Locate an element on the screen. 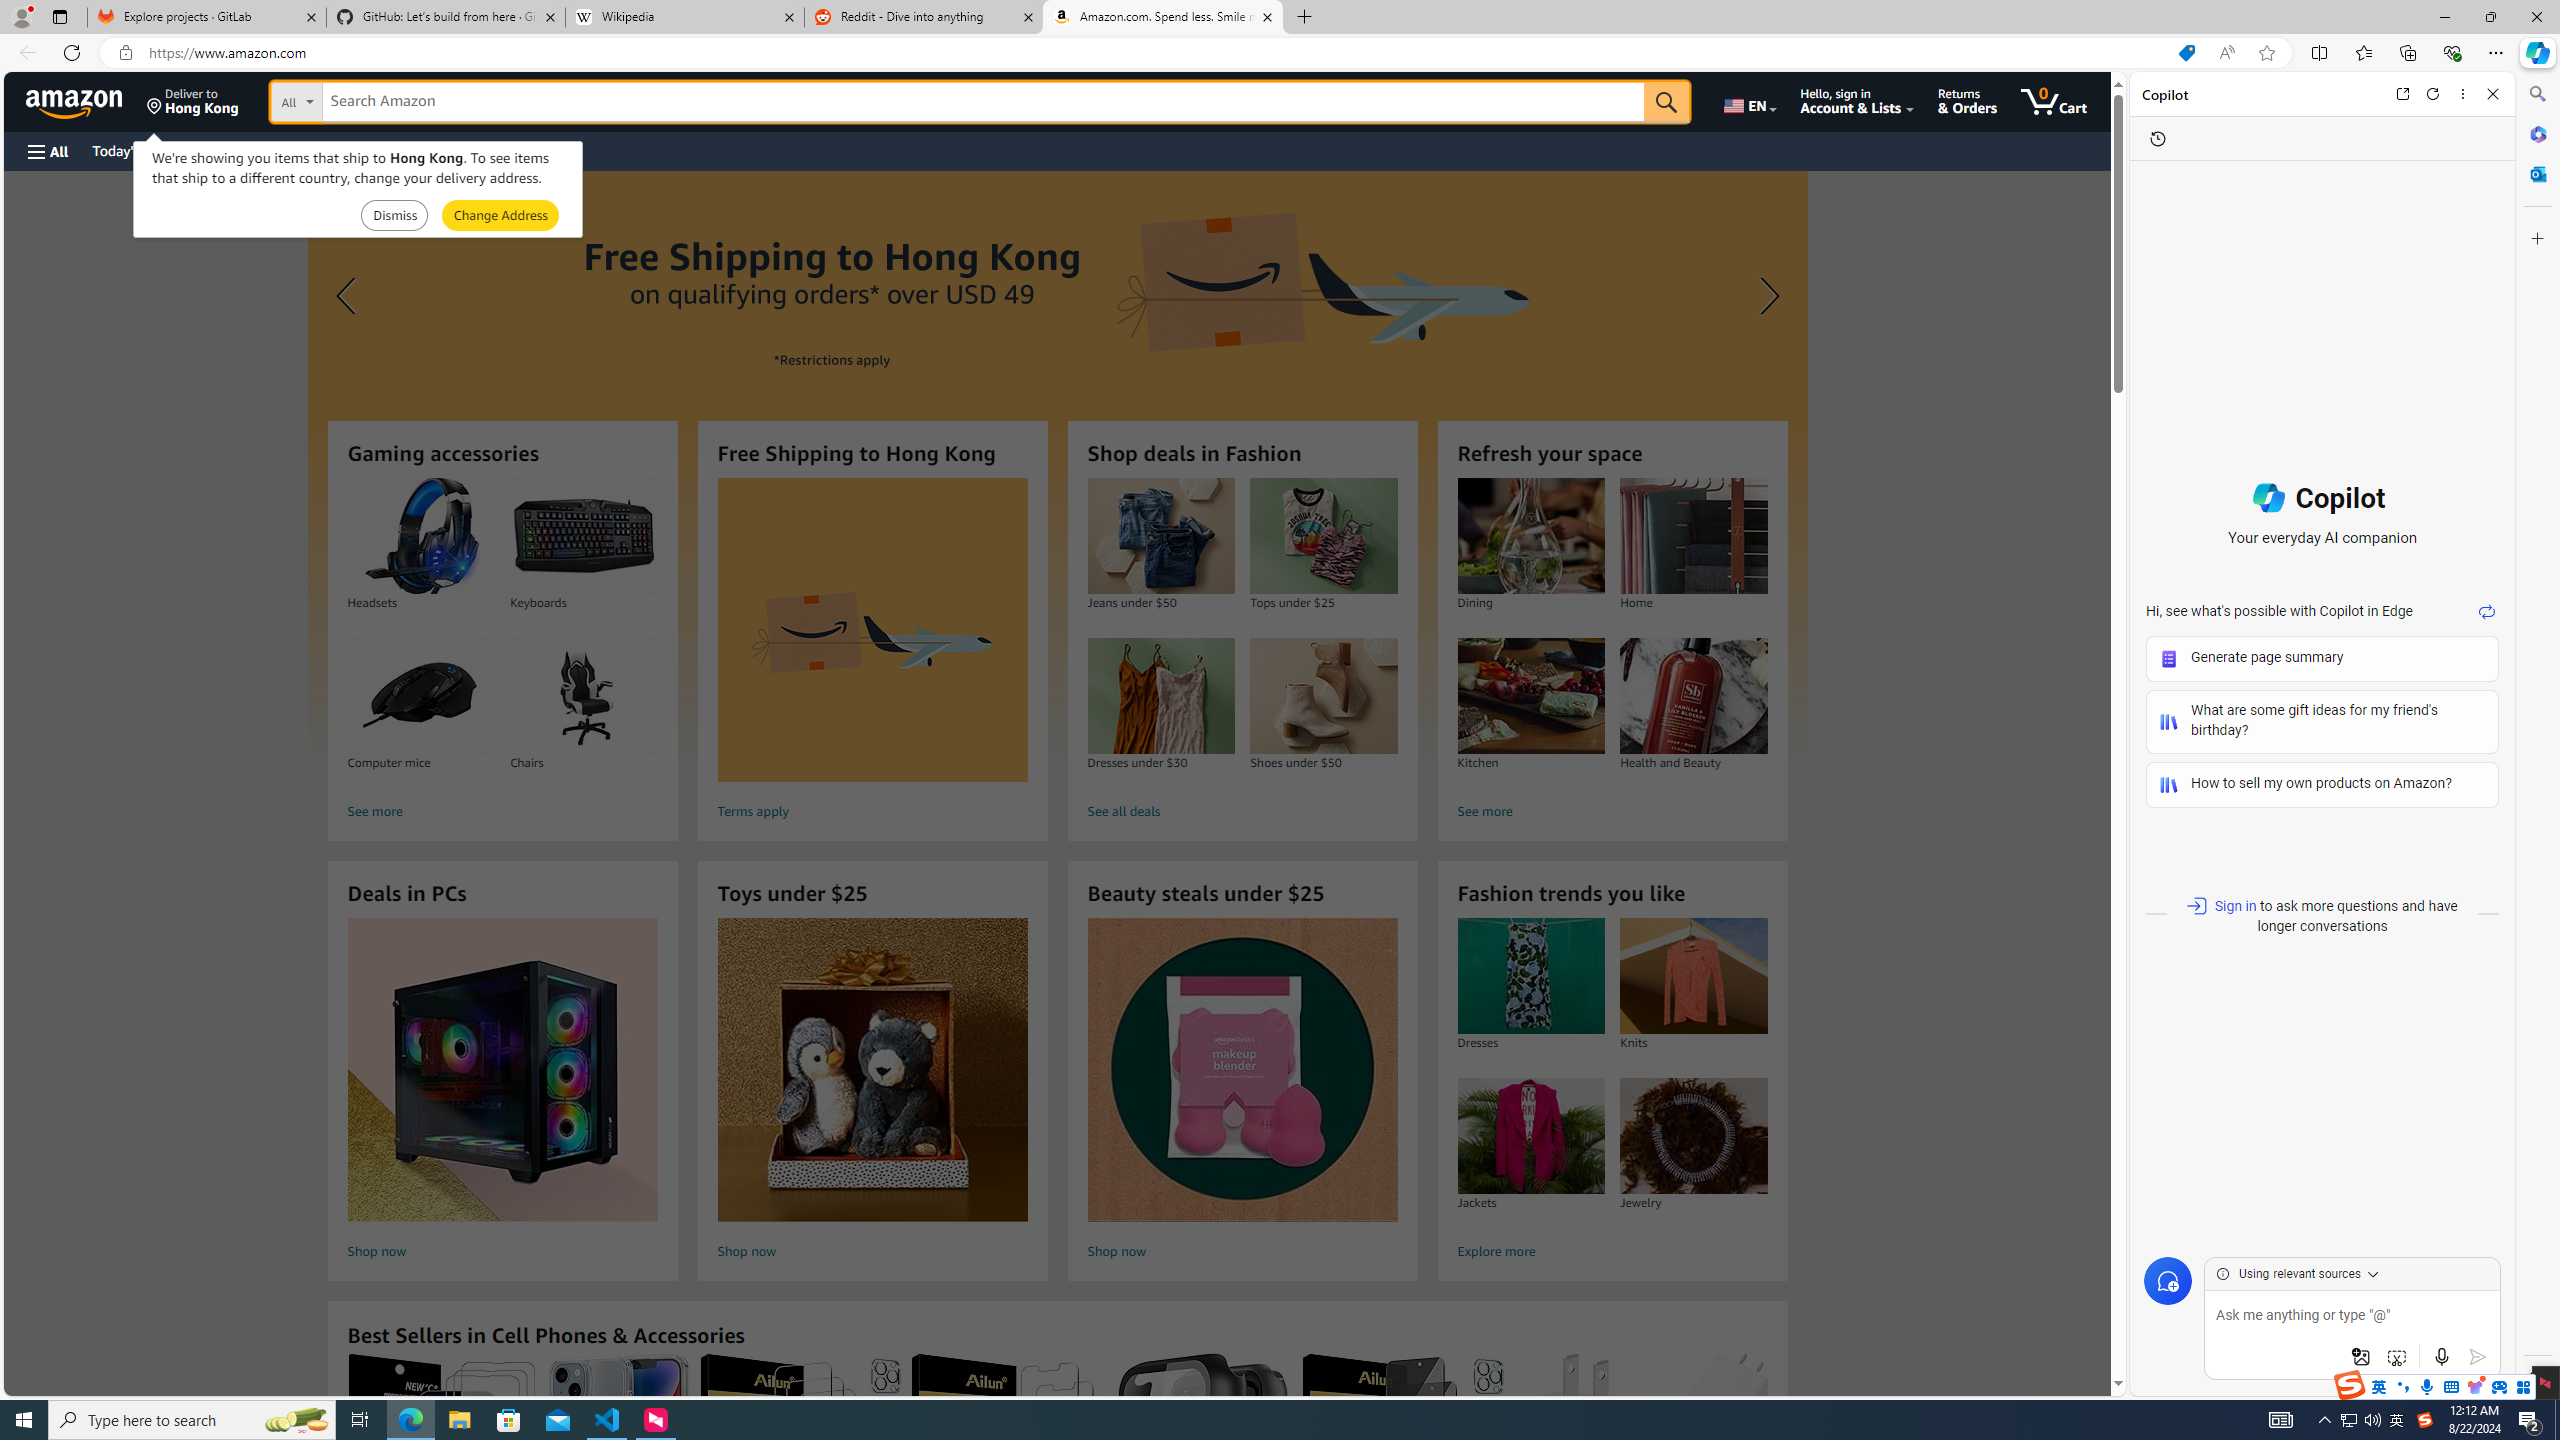  Toys under $25 Shop now is located at coordinates (872, 1092).